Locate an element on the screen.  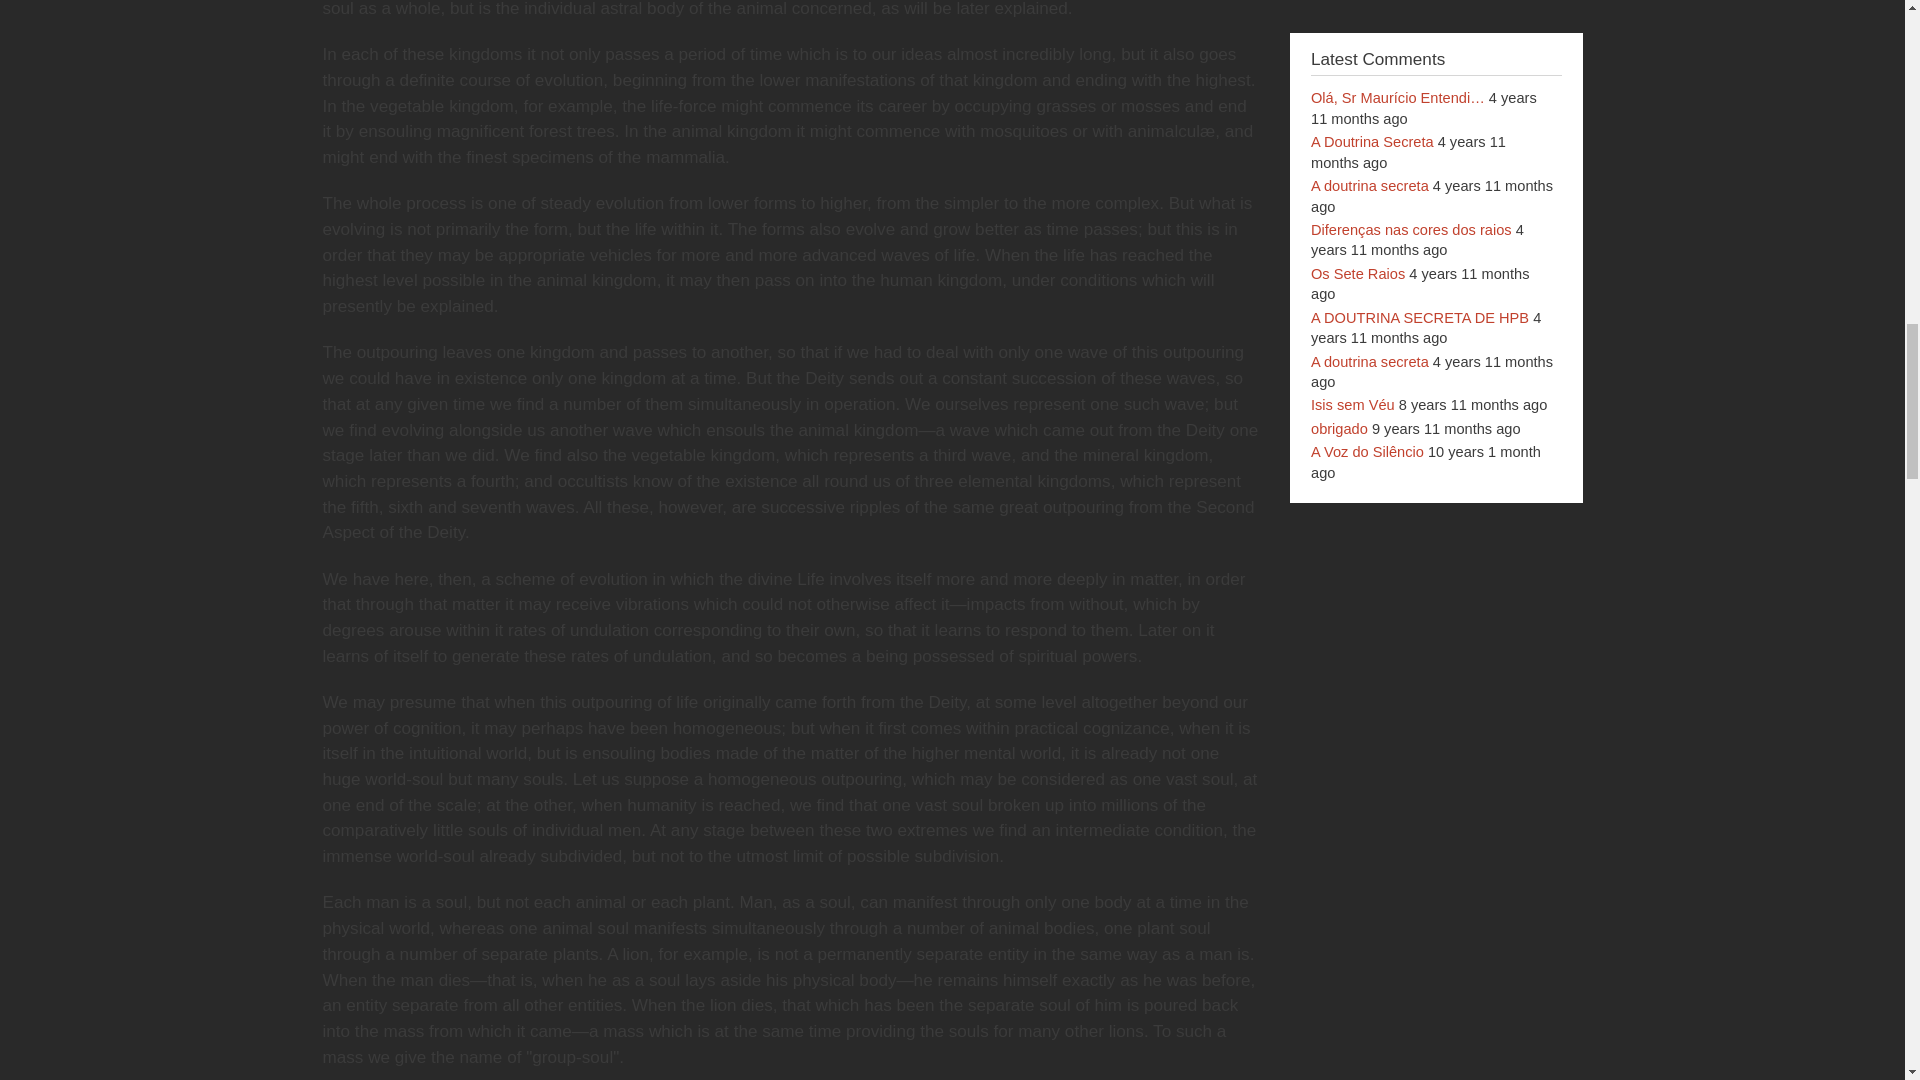
A doutrina secreta is located at coordinates (1370, 186).